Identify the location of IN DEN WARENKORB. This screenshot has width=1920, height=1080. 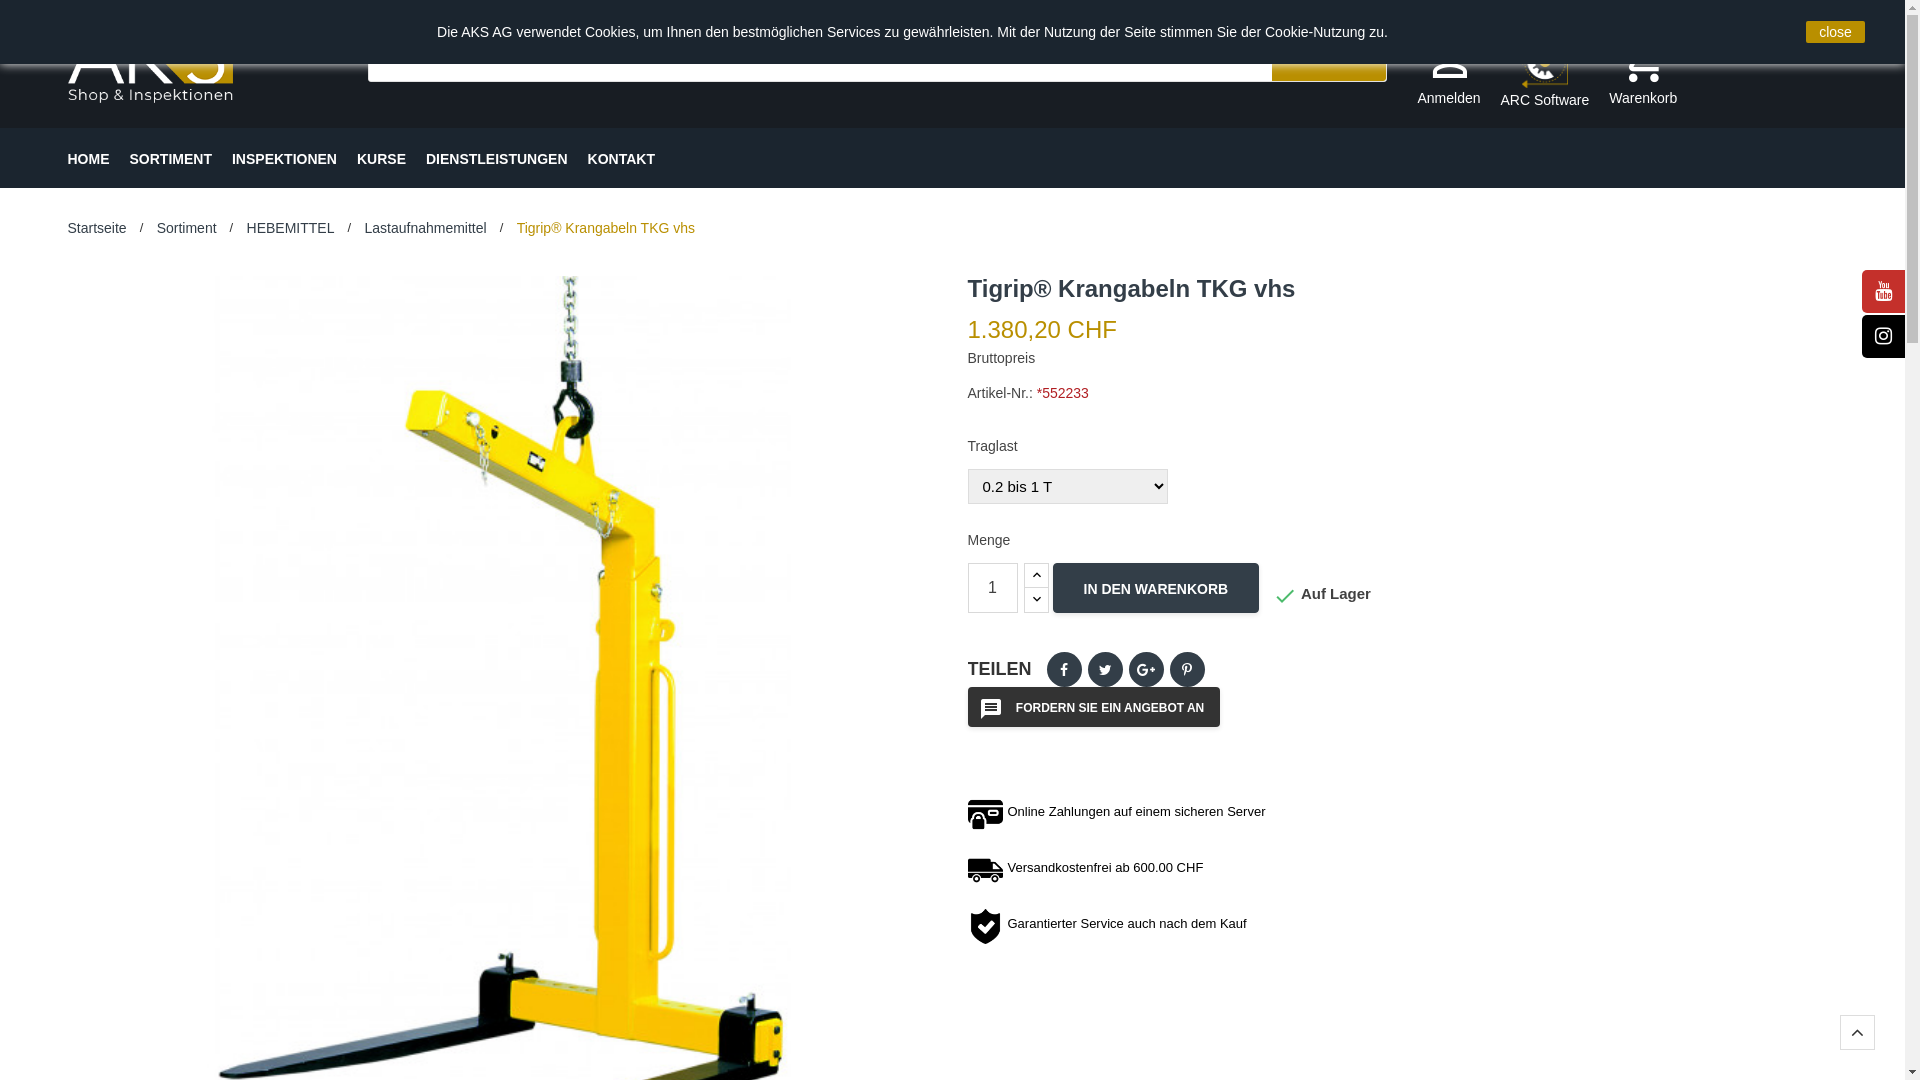
(1156, 588).